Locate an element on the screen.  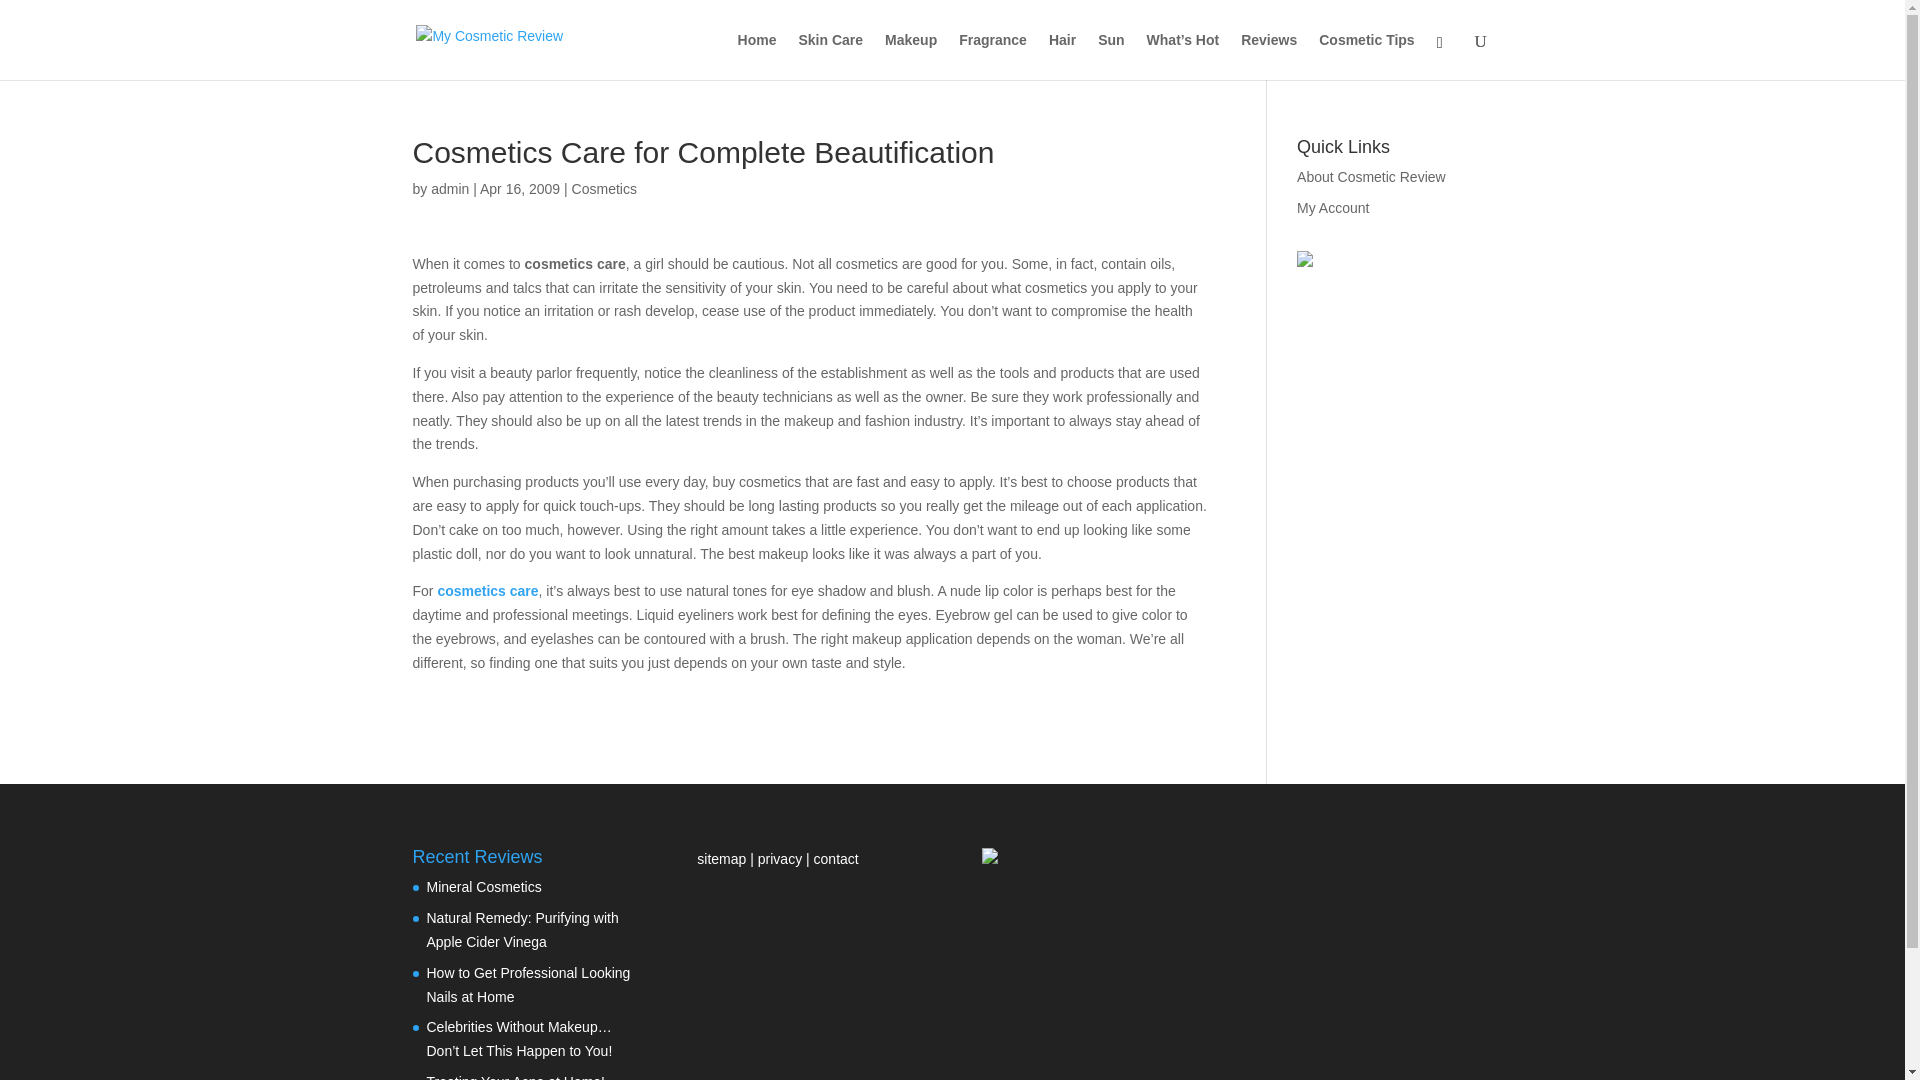
My Account is located at coordinates (1332, 208).